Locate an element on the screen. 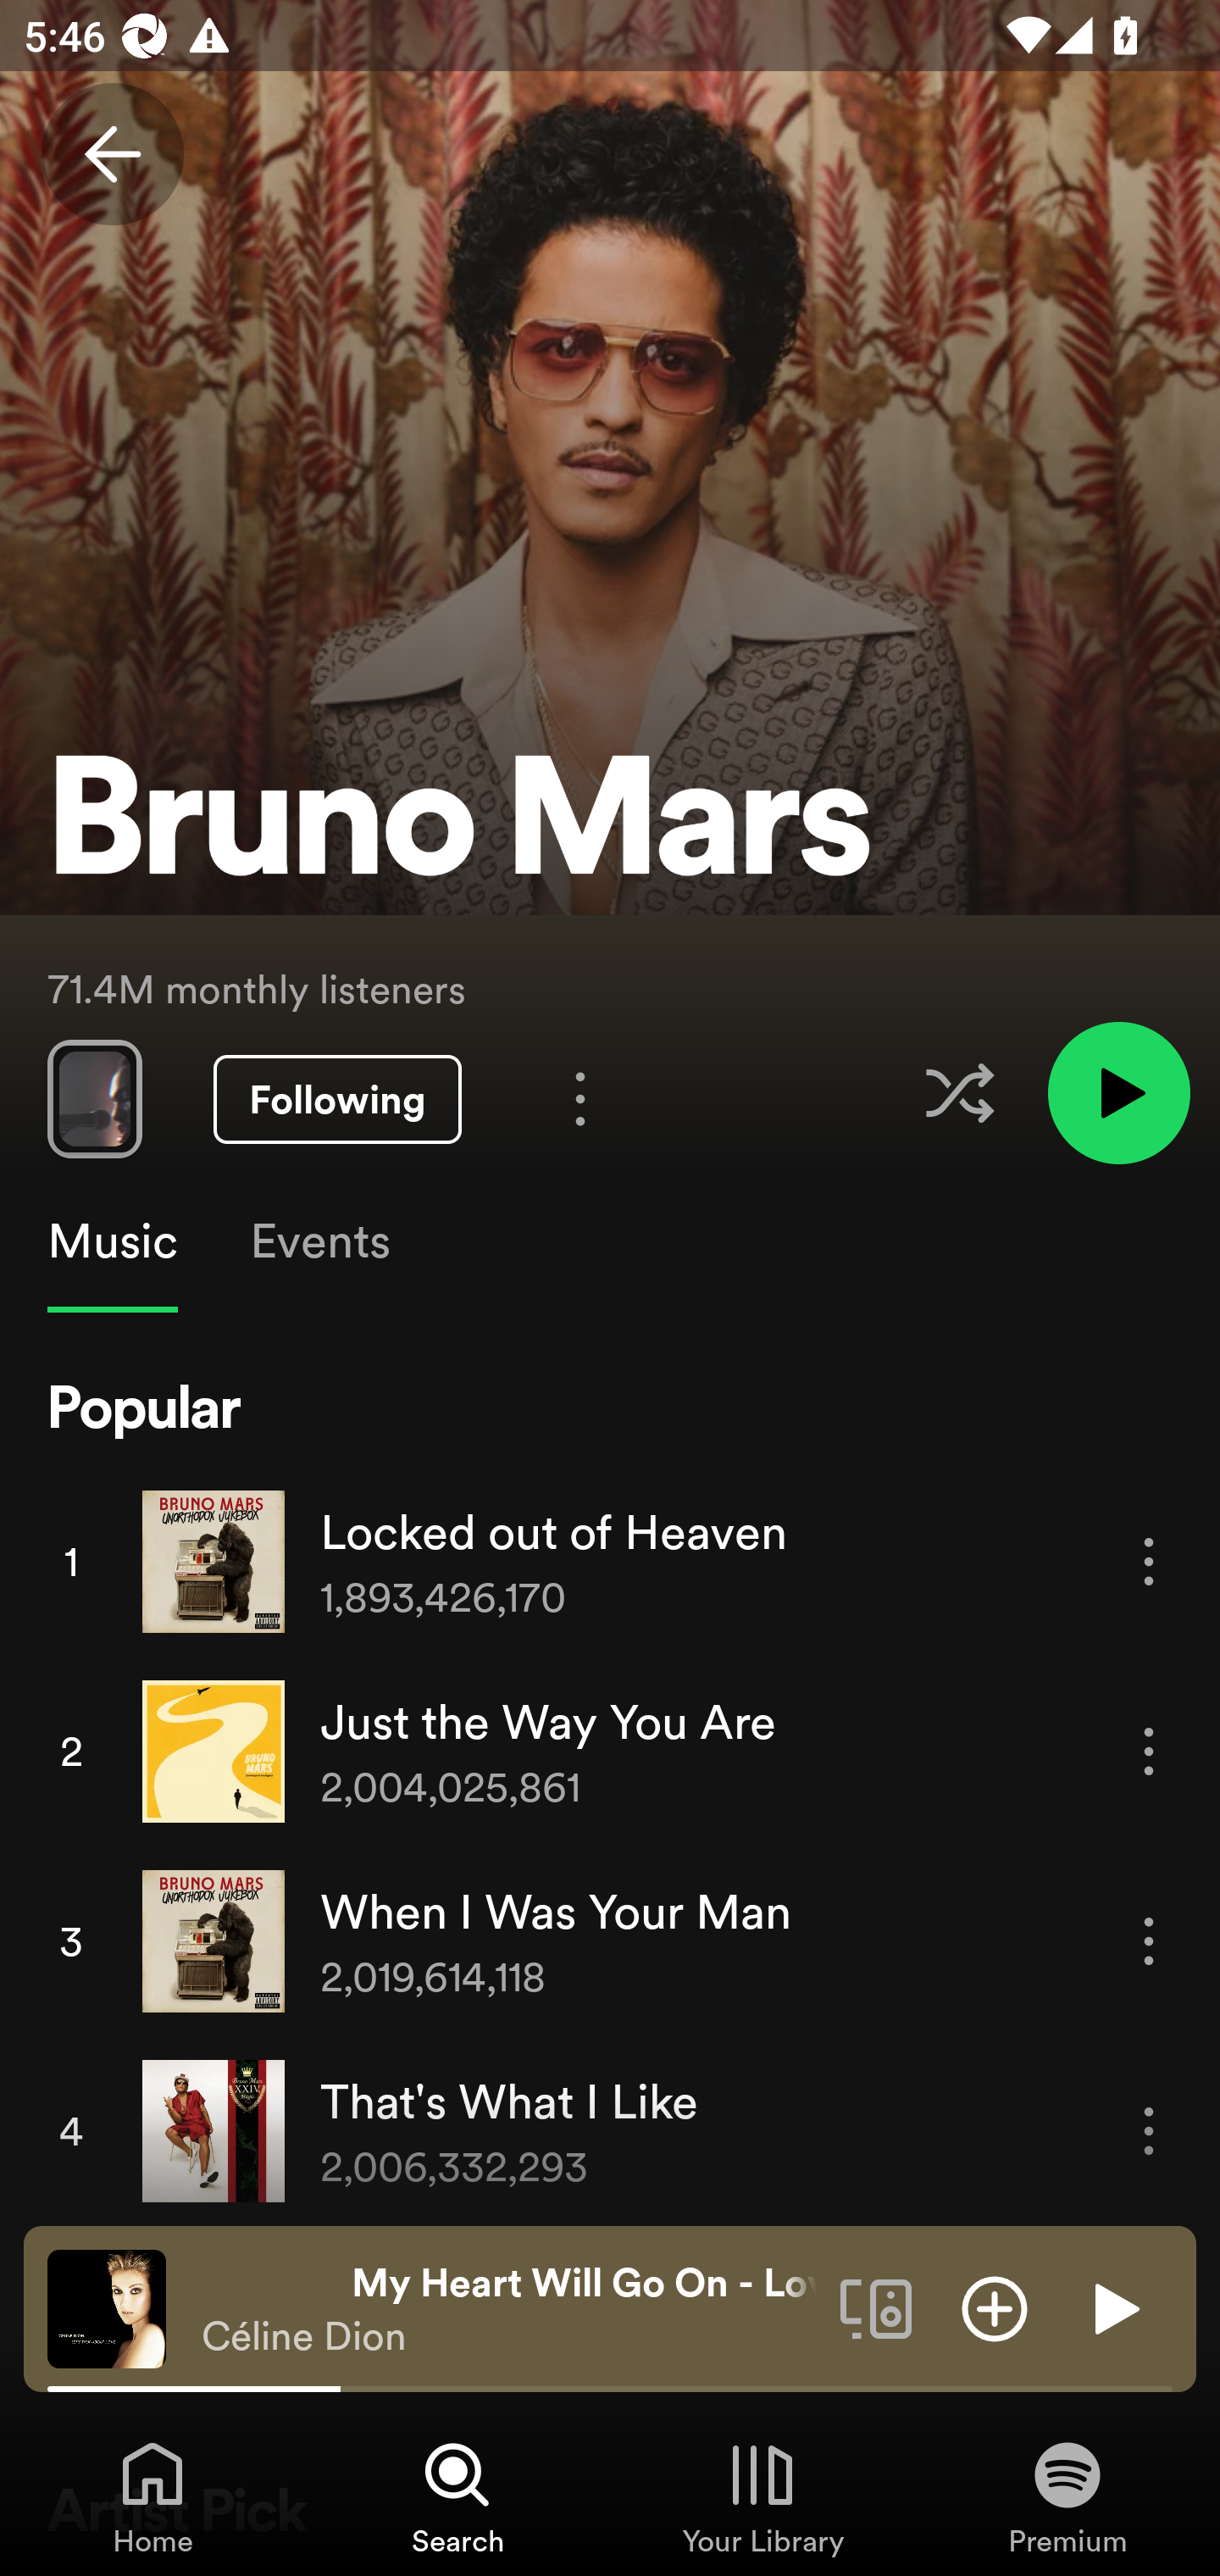 The width and height of the screenshot is (1220, 2576). More options for song Just the Way You Are is located at coordinates (1149, 1752).